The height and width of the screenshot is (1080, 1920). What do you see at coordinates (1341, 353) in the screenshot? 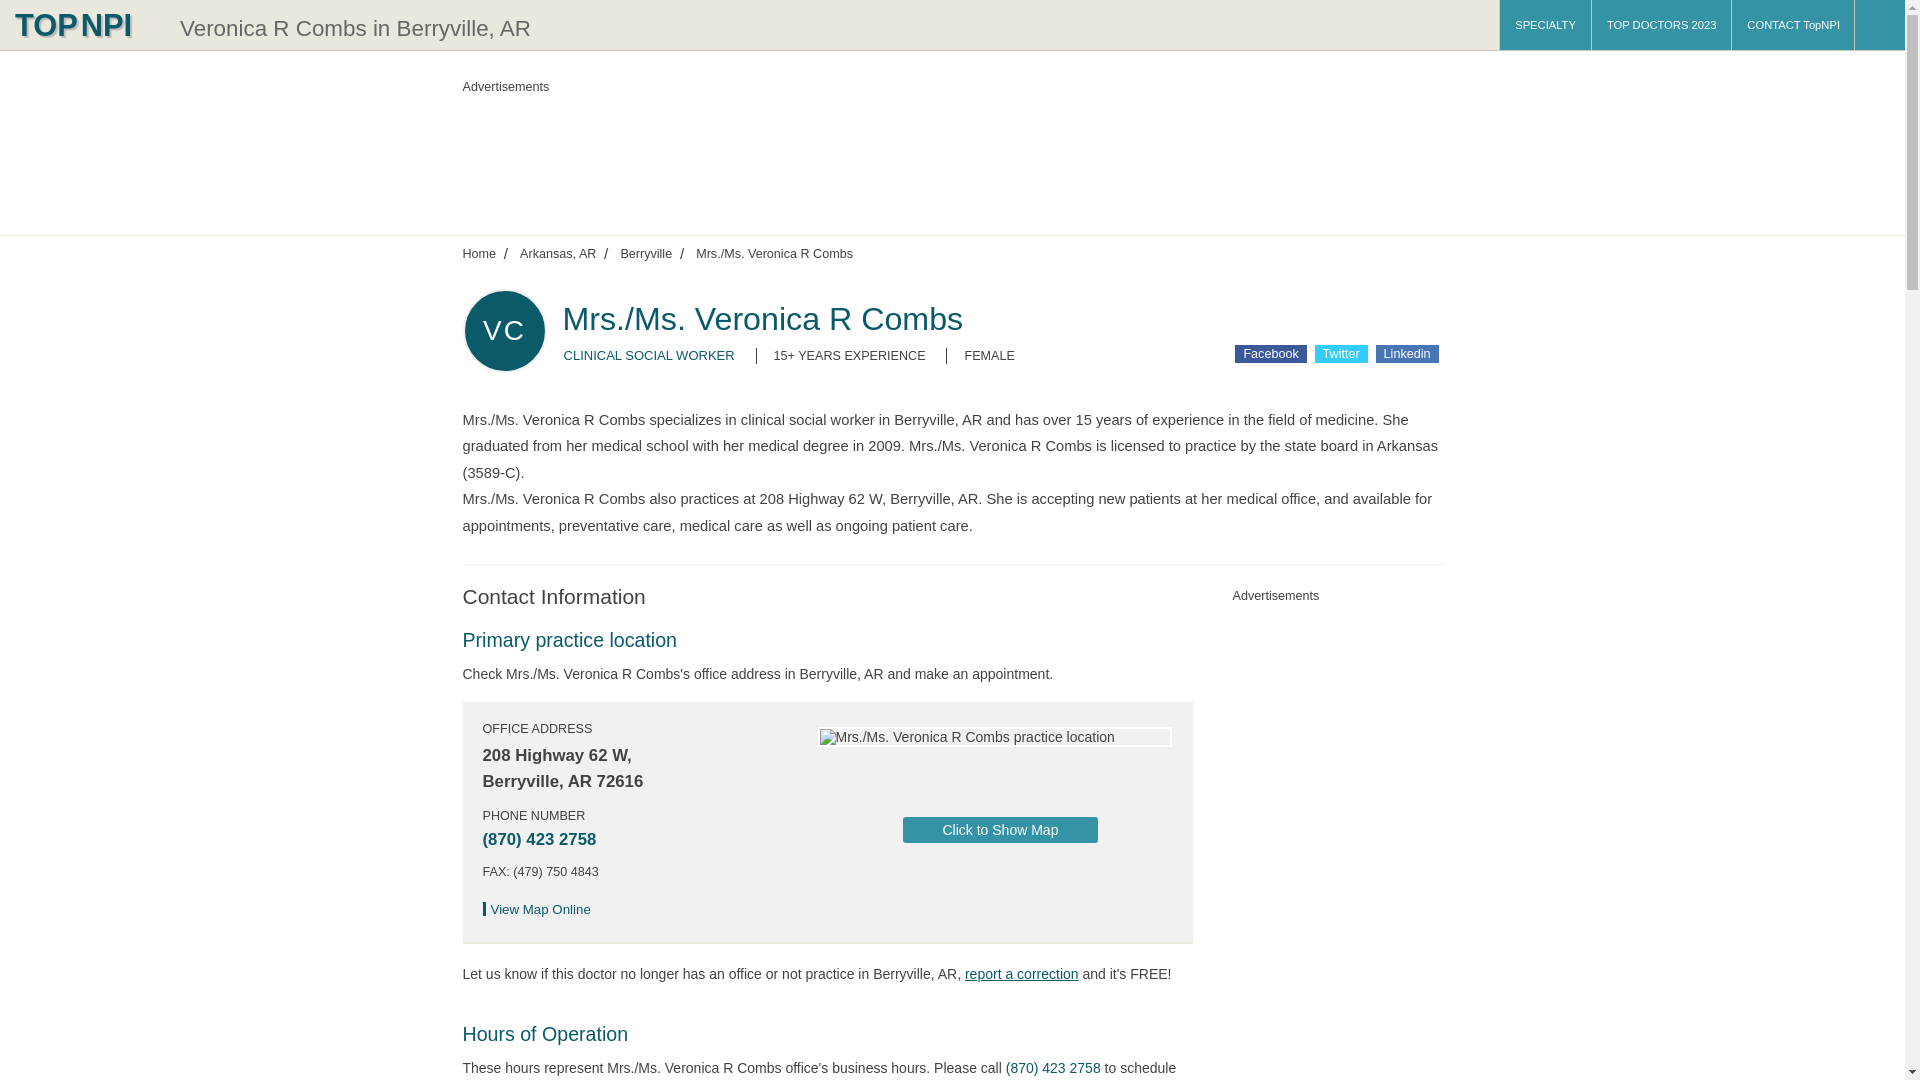
I see `Twitter` at bounding box center [1341, 353].